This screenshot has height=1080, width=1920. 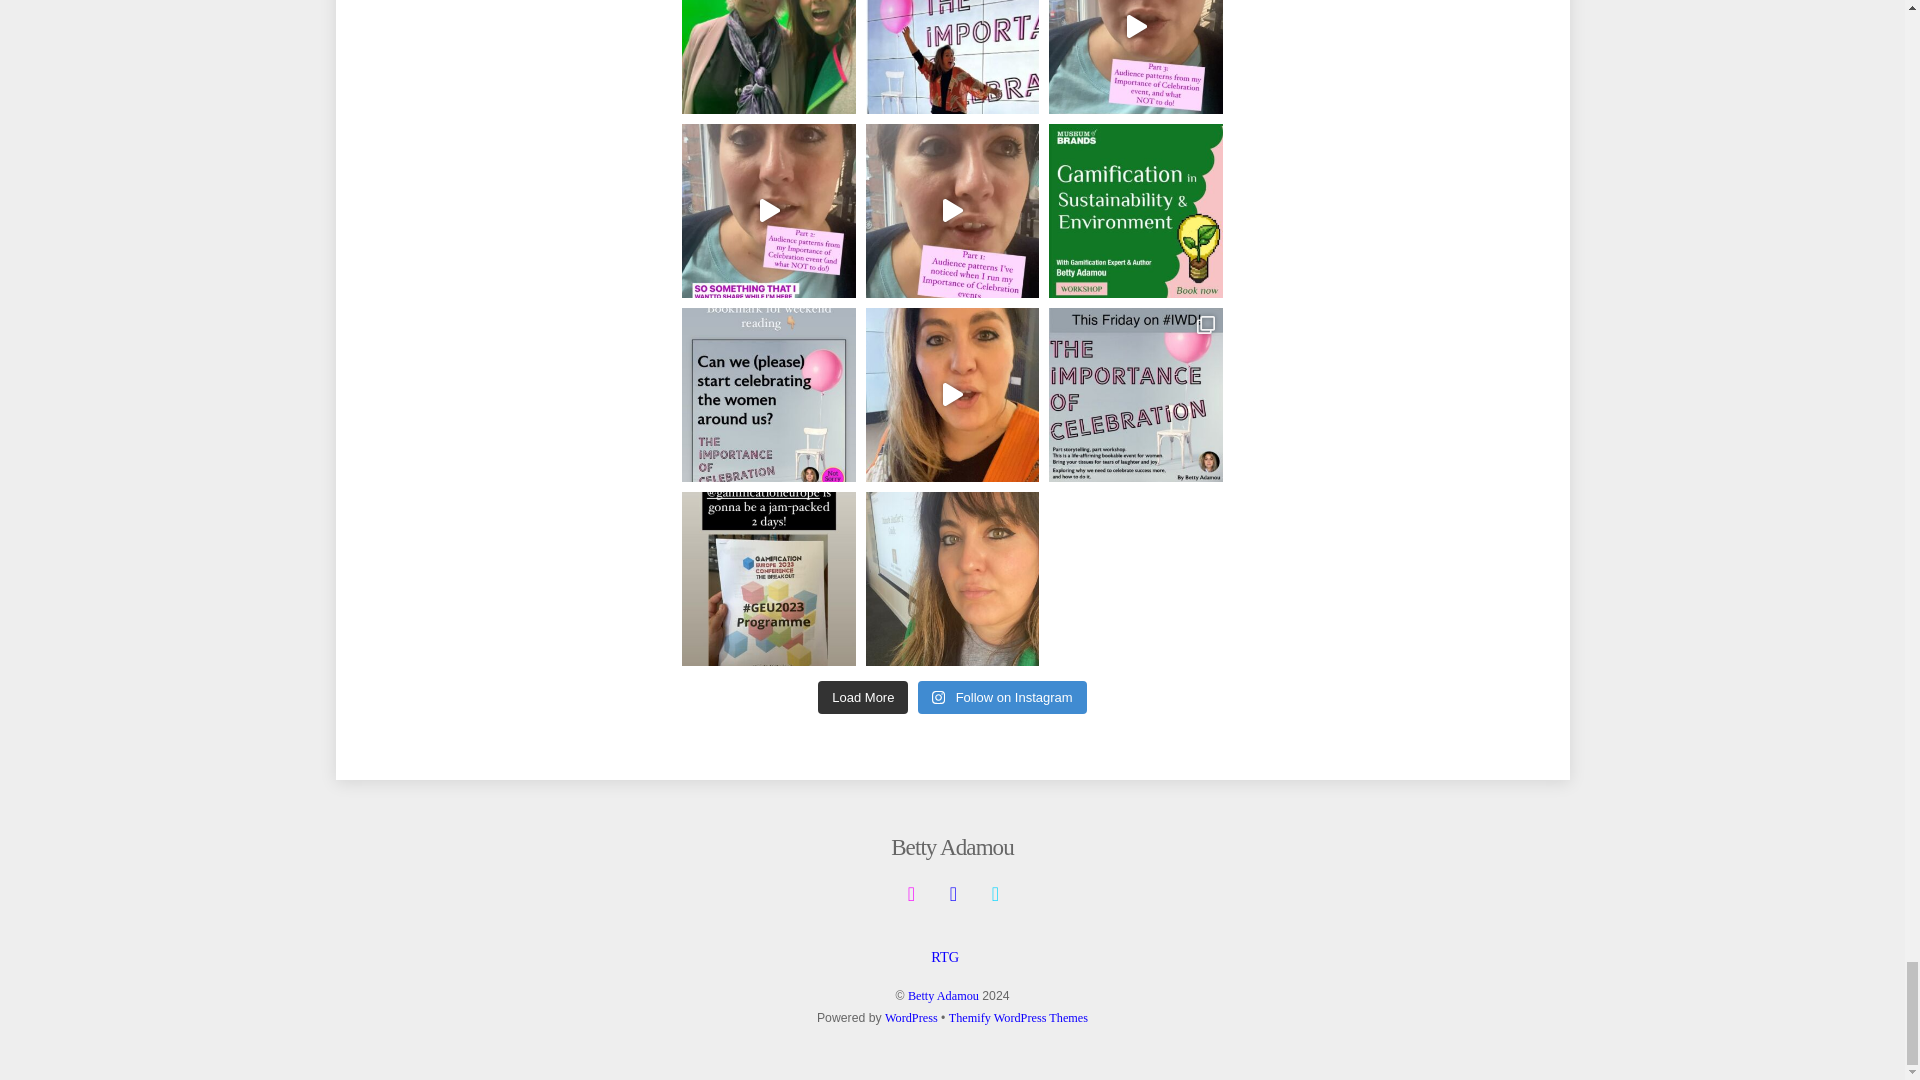 What do you see at coordinates (952, 846) in the screenshot?
I see `Betty Adamou` at bounding box center [952, 846].